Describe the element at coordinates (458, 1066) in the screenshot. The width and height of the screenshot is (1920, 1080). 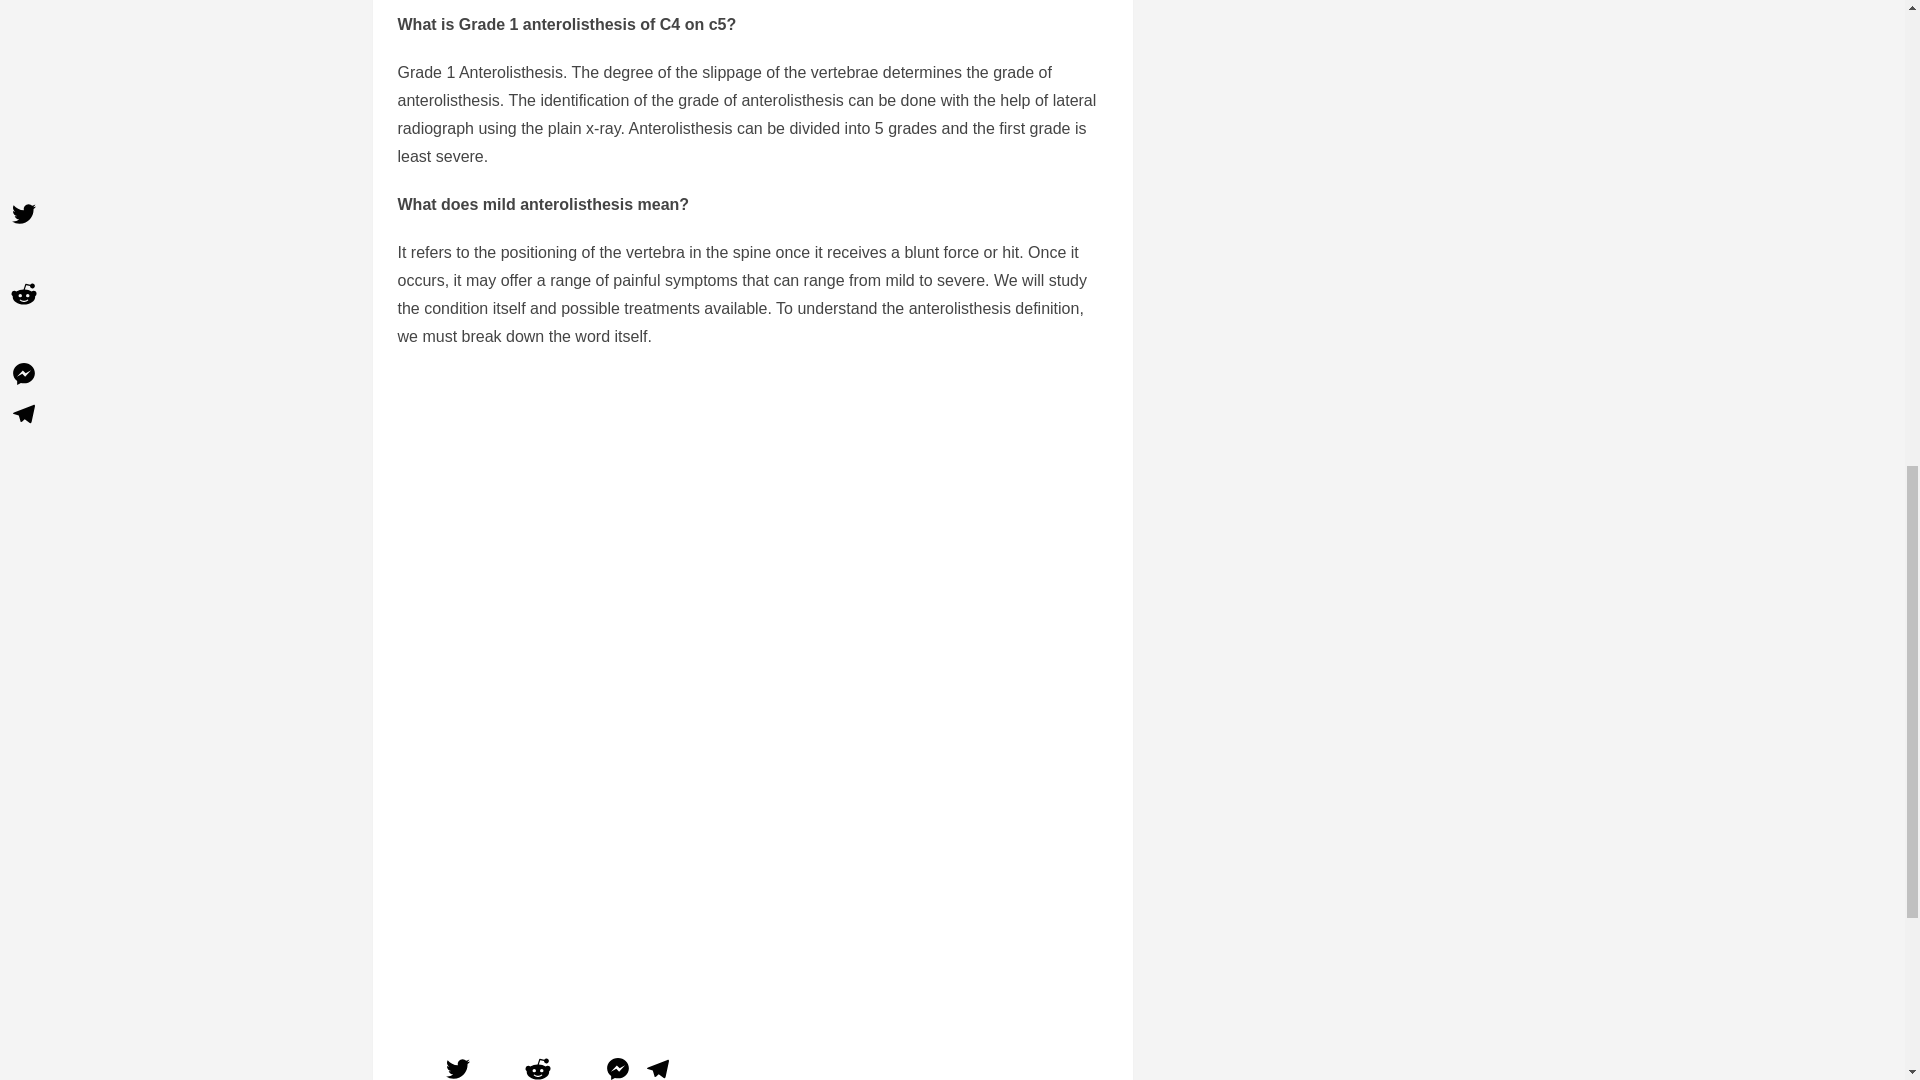
I see `Twitter` at that location.